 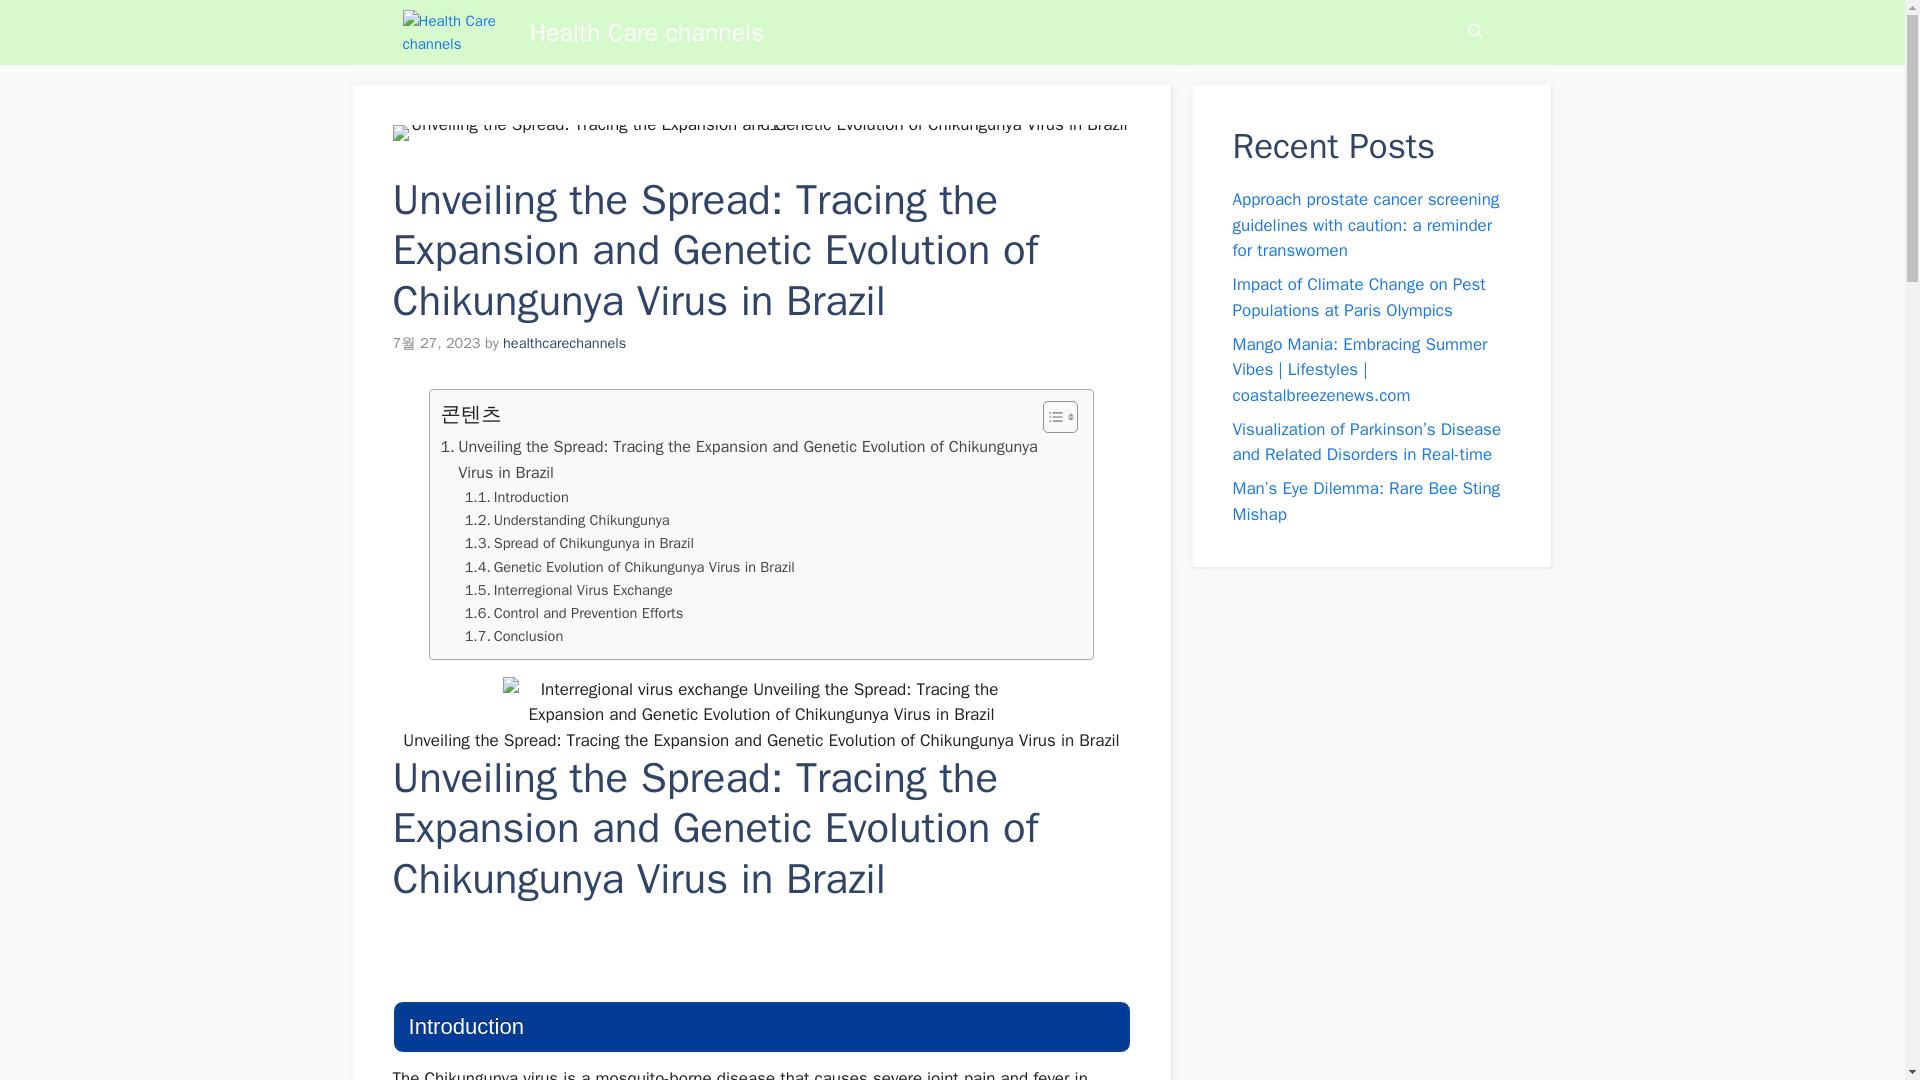 What do you see at coordinates (646, 32) in the screenshot?
I see `Health Care channels` at bounding box center [646, 32].